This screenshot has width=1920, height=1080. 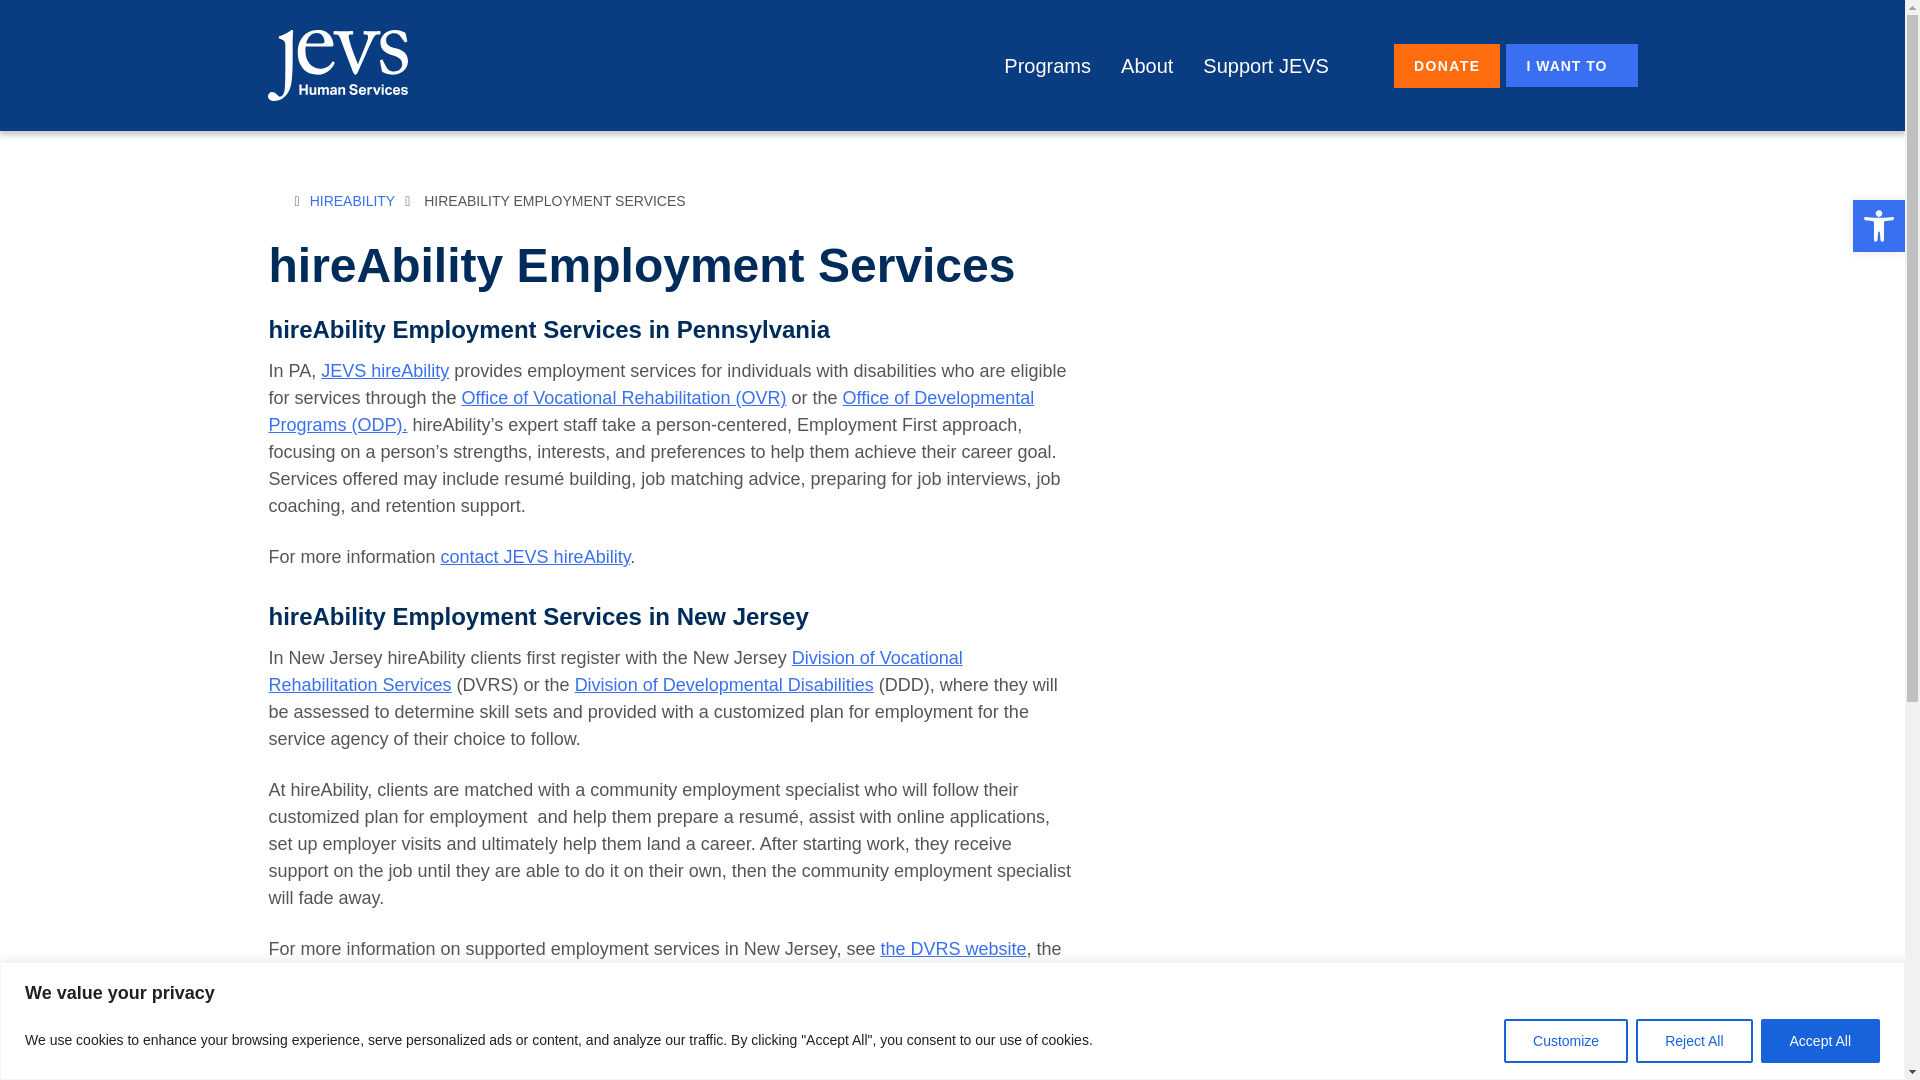 What do you see at coordinates (1820, 1040) in the screenshot?
I see `Accept All` at bounding box center [1820, 1040].